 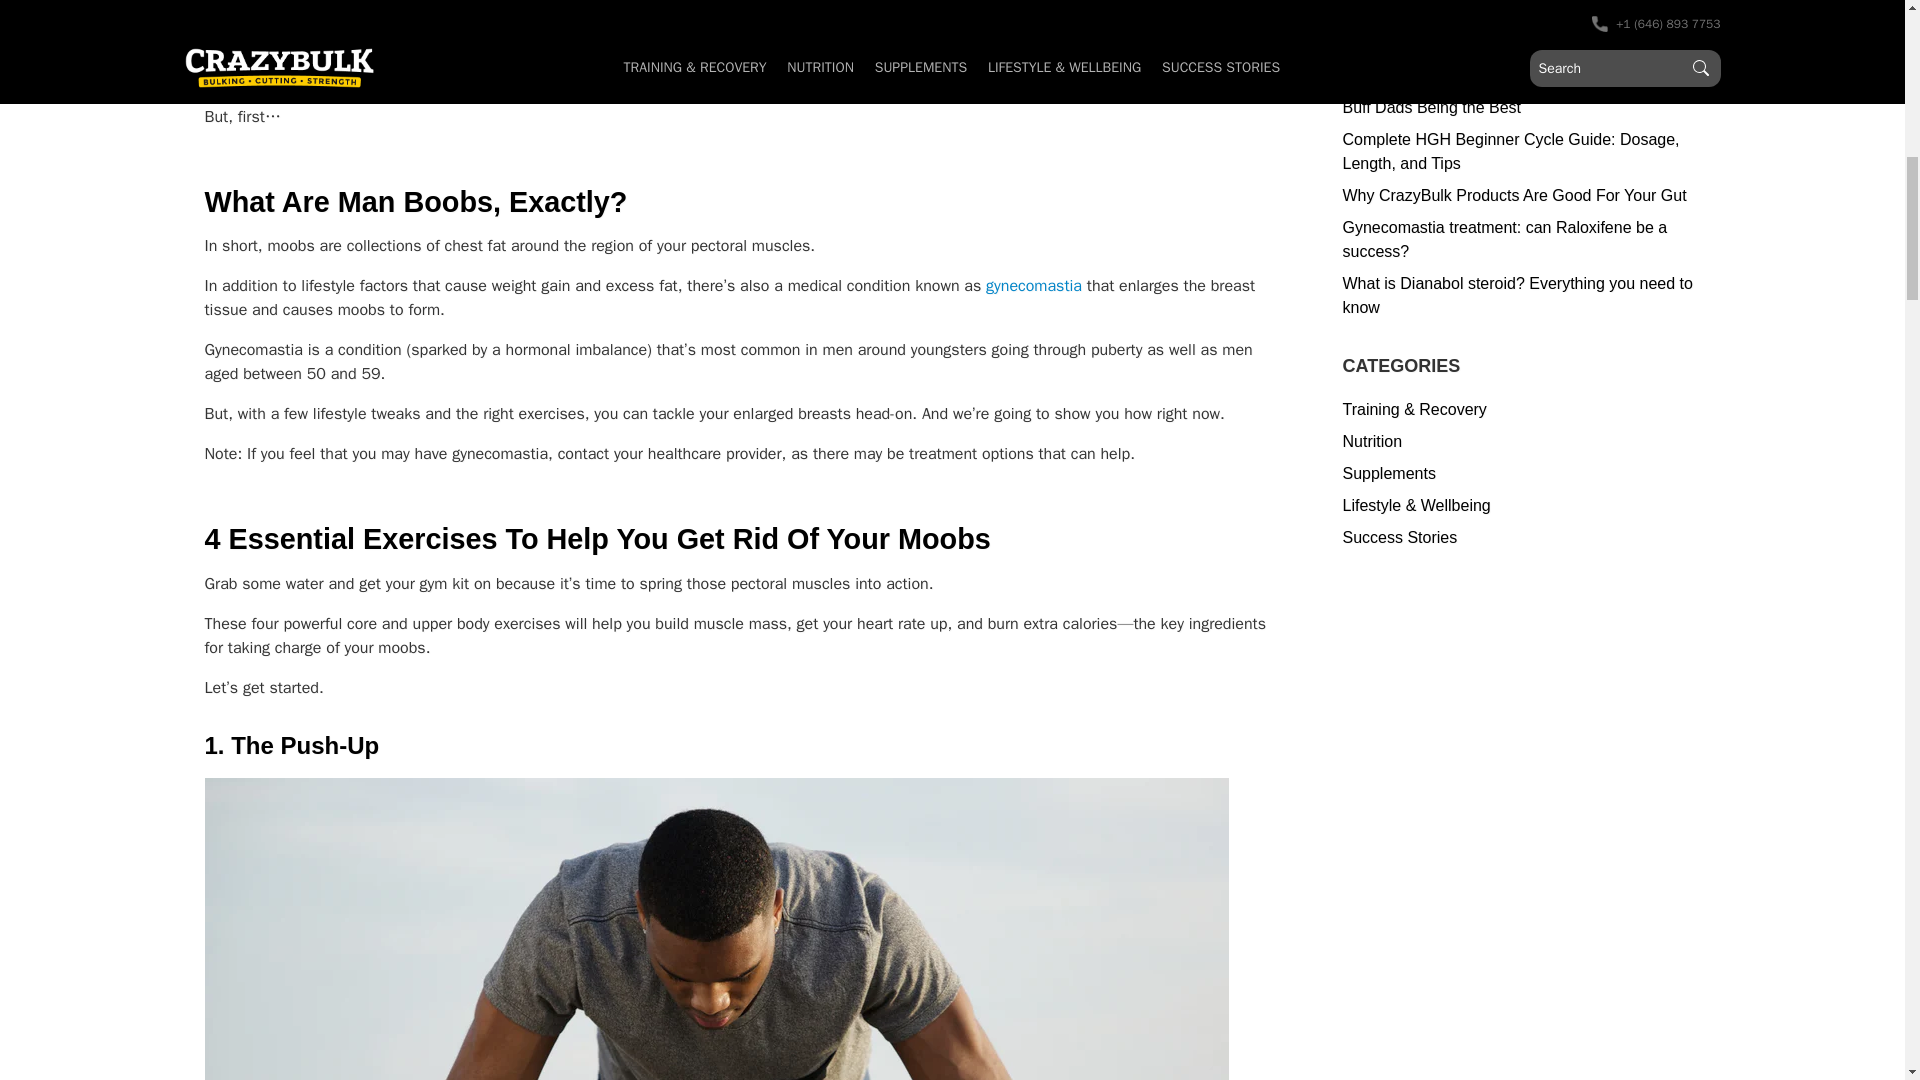 I want to click on Why CrazyBulk Products Are Good For Your Gut, so click(x=1520, y=196).